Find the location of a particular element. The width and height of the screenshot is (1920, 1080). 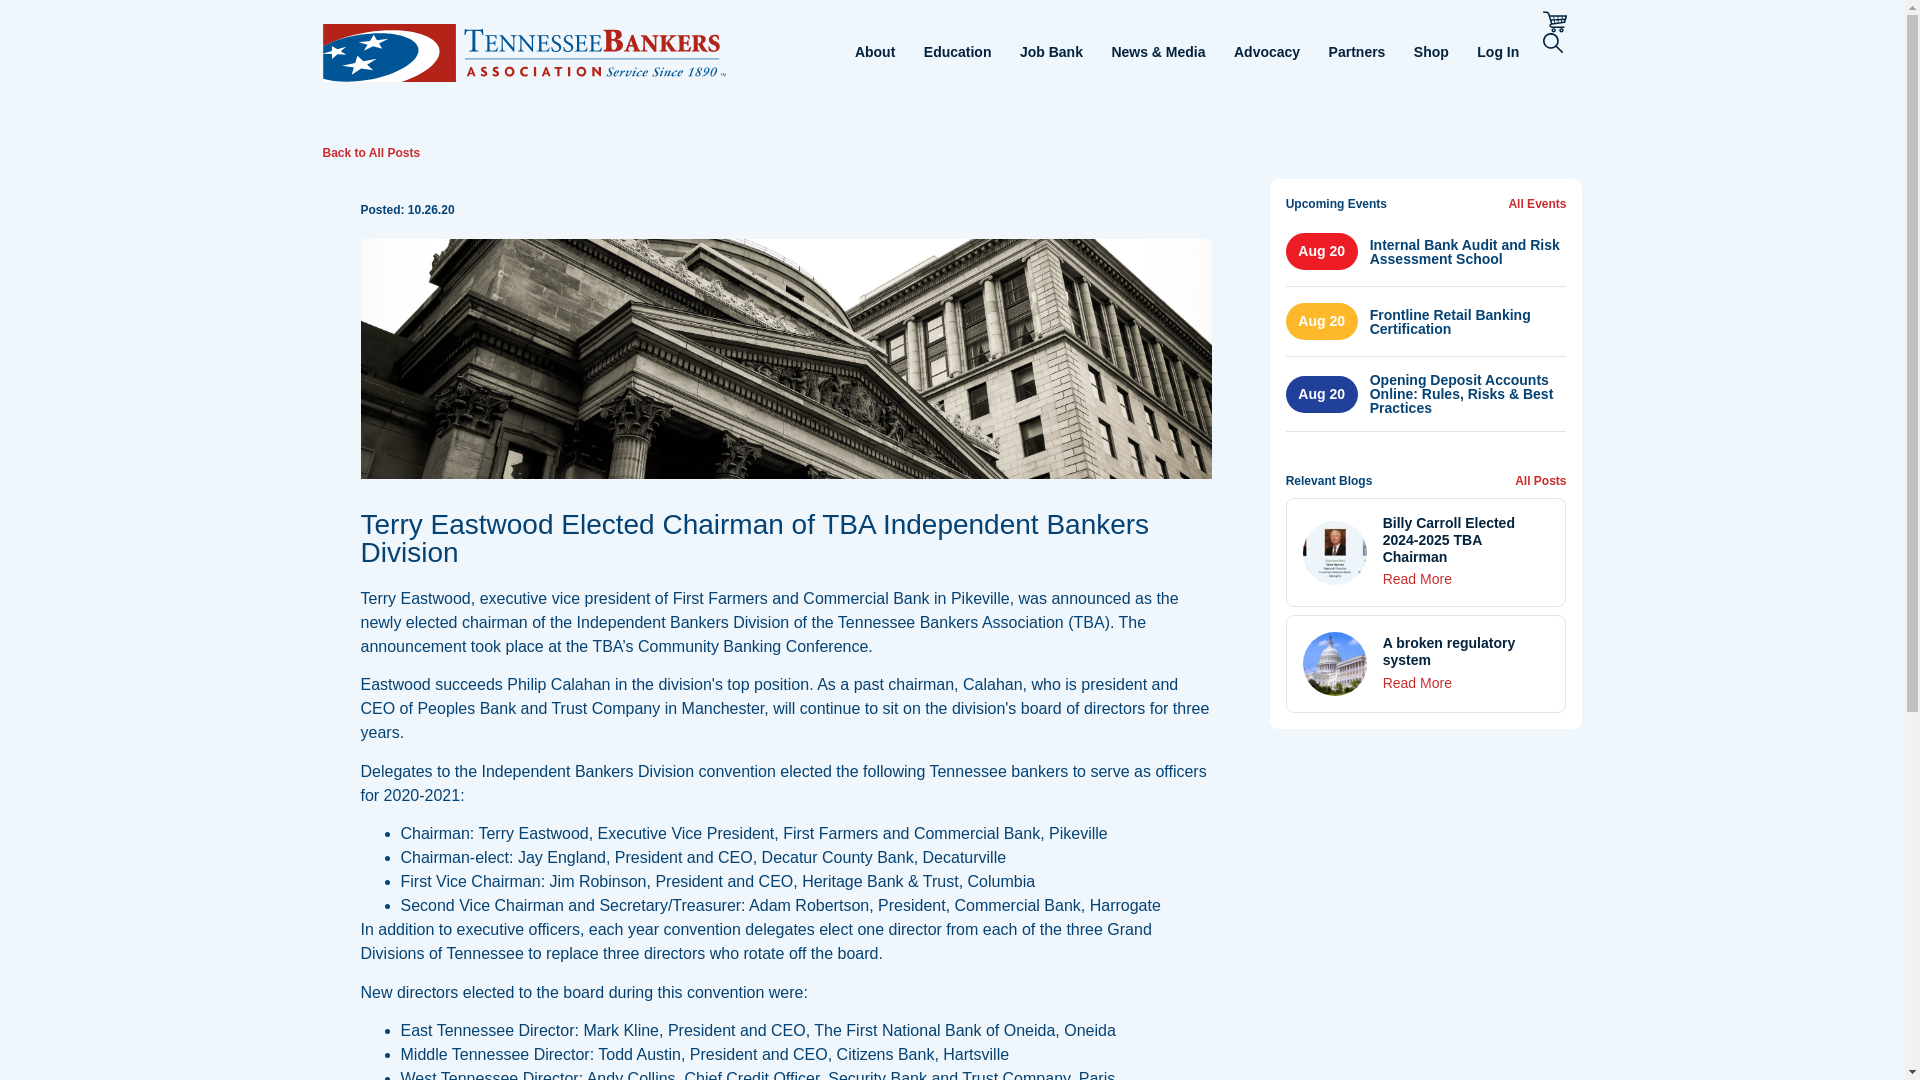

Job Bank is located at coordinates (1050, 52).